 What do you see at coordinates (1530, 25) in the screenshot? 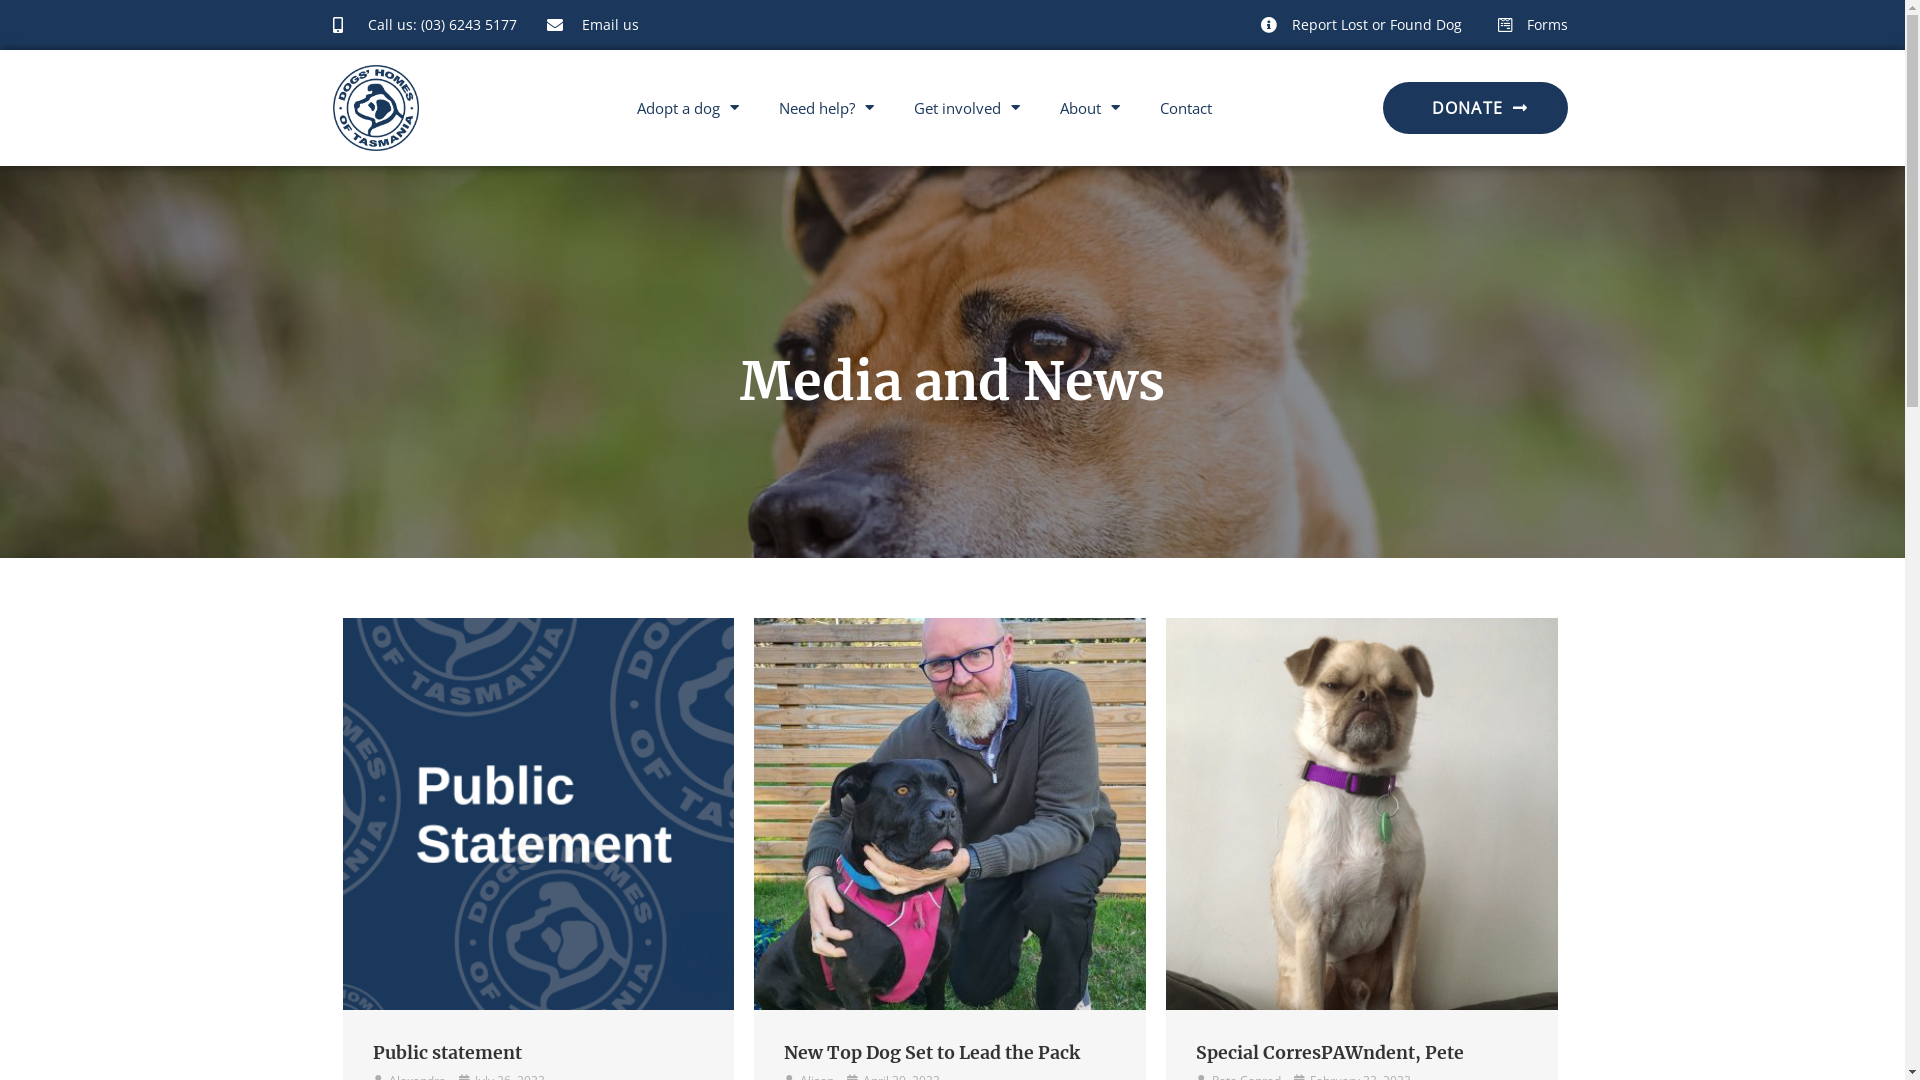
I see `Forms` at bounding box center [1530, 25].